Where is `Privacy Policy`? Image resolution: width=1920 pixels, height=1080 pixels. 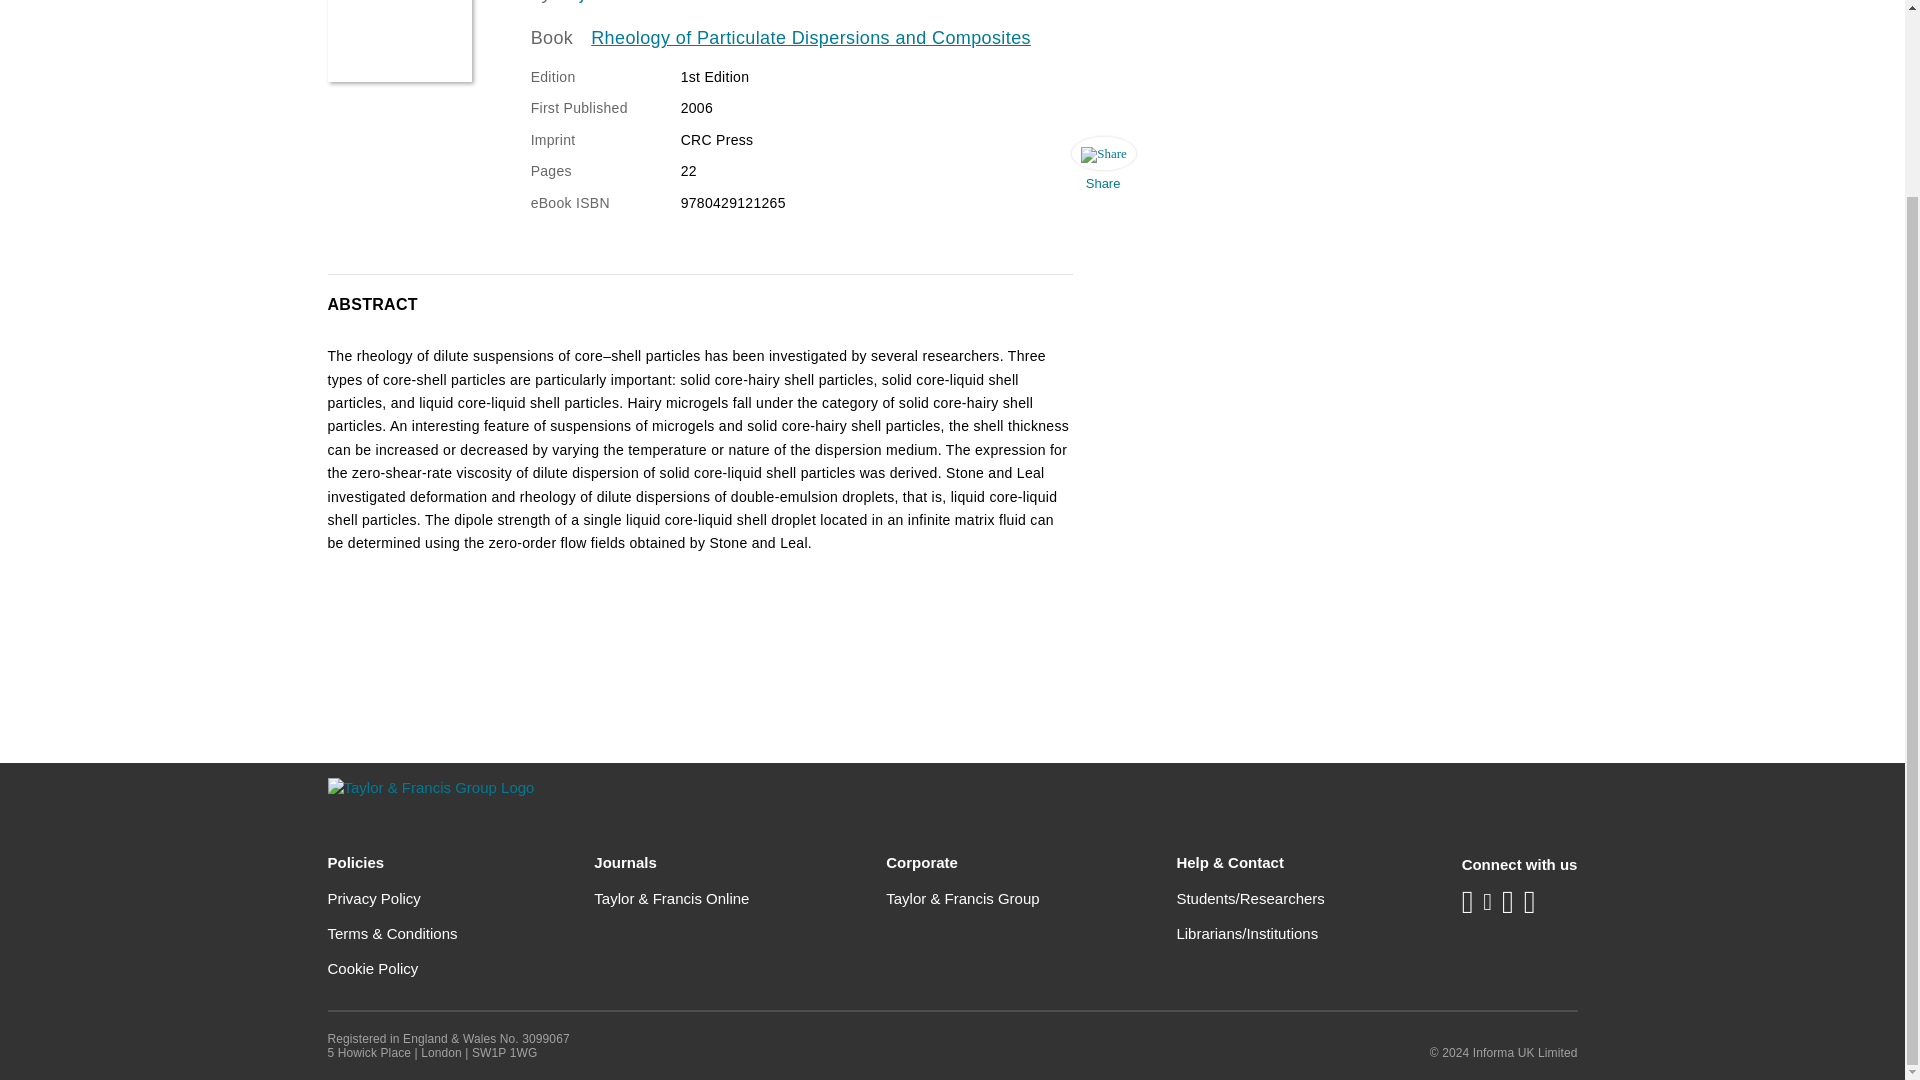
Privacy Policy is located at coordinates (374, 898).